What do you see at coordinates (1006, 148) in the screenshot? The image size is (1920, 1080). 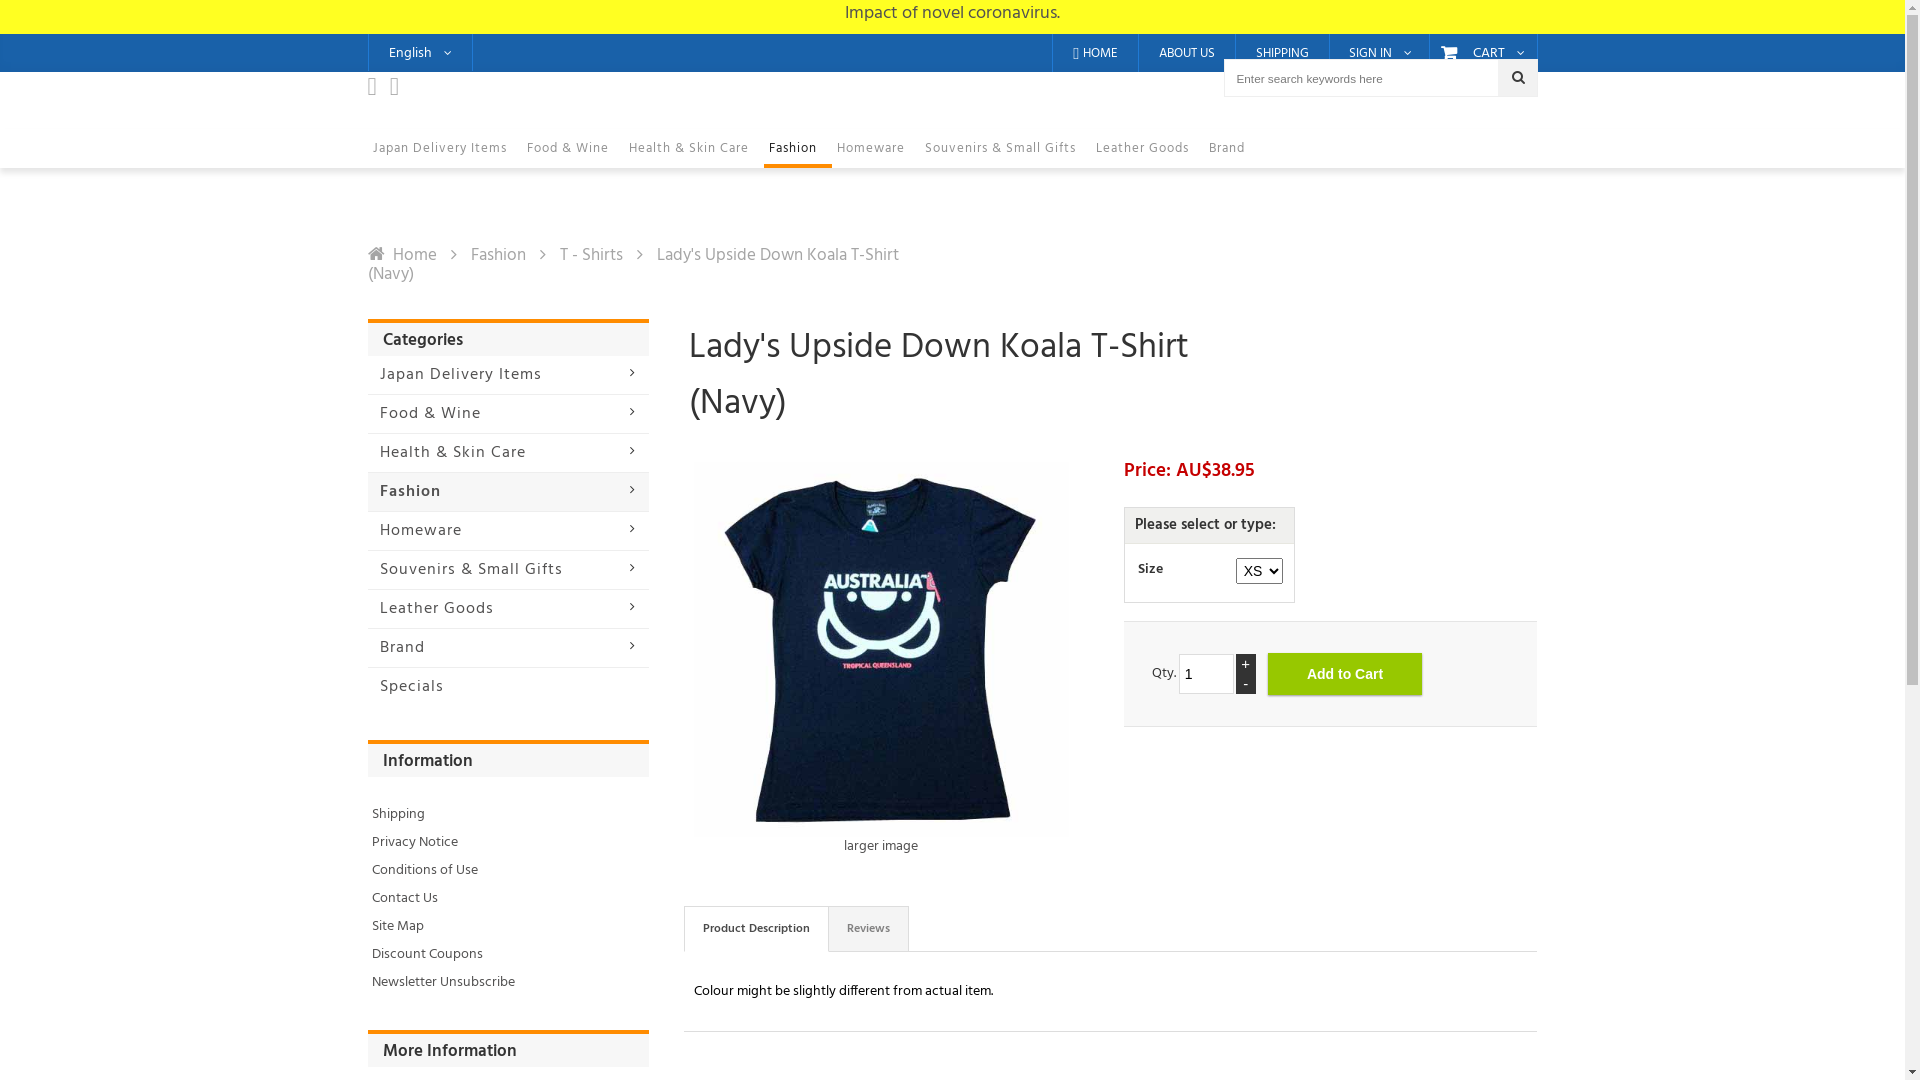 I see `Souvenirs & Small Gifts` at bounding box center [1006, 148].